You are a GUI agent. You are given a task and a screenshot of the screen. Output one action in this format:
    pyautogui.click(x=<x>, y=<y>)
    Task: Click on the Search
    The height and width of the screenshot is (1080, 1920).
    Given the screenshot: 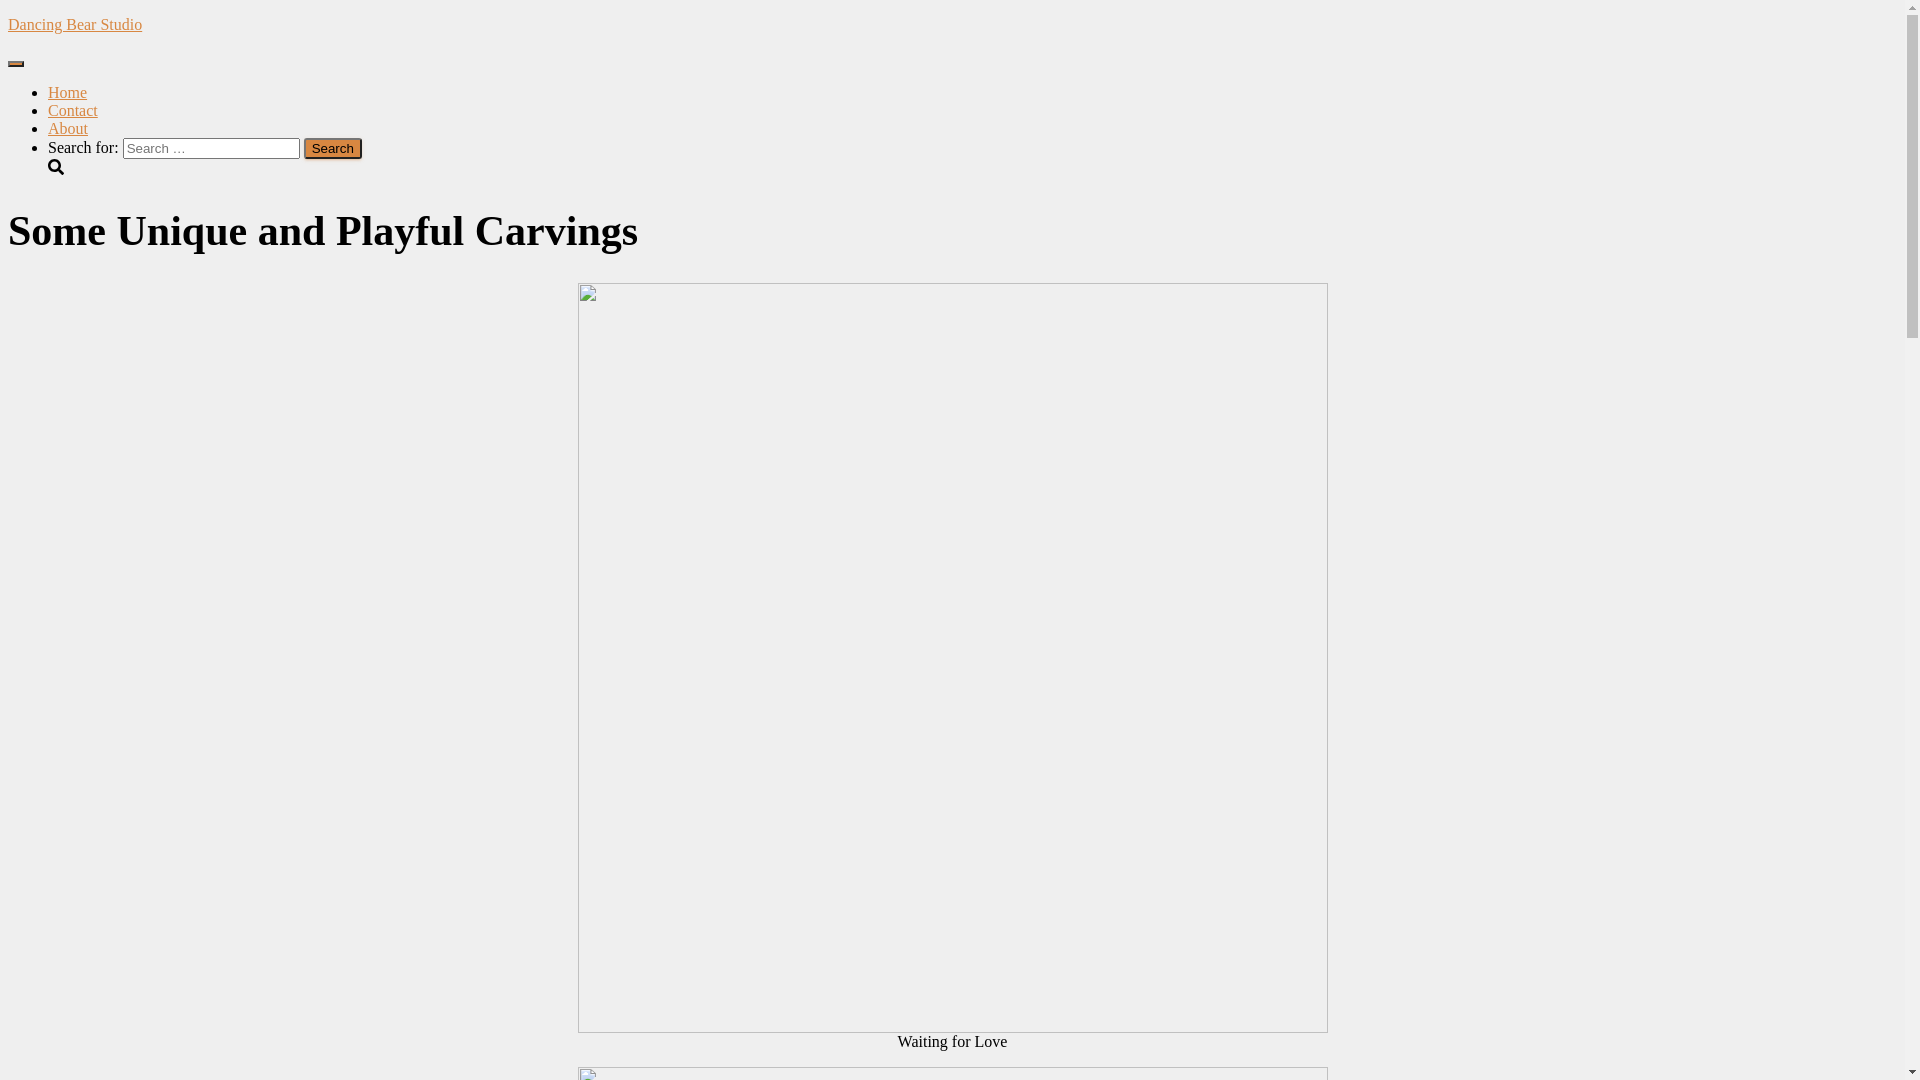 What is the action you would take?
    pyautogui.click(x=333, y=148)
    